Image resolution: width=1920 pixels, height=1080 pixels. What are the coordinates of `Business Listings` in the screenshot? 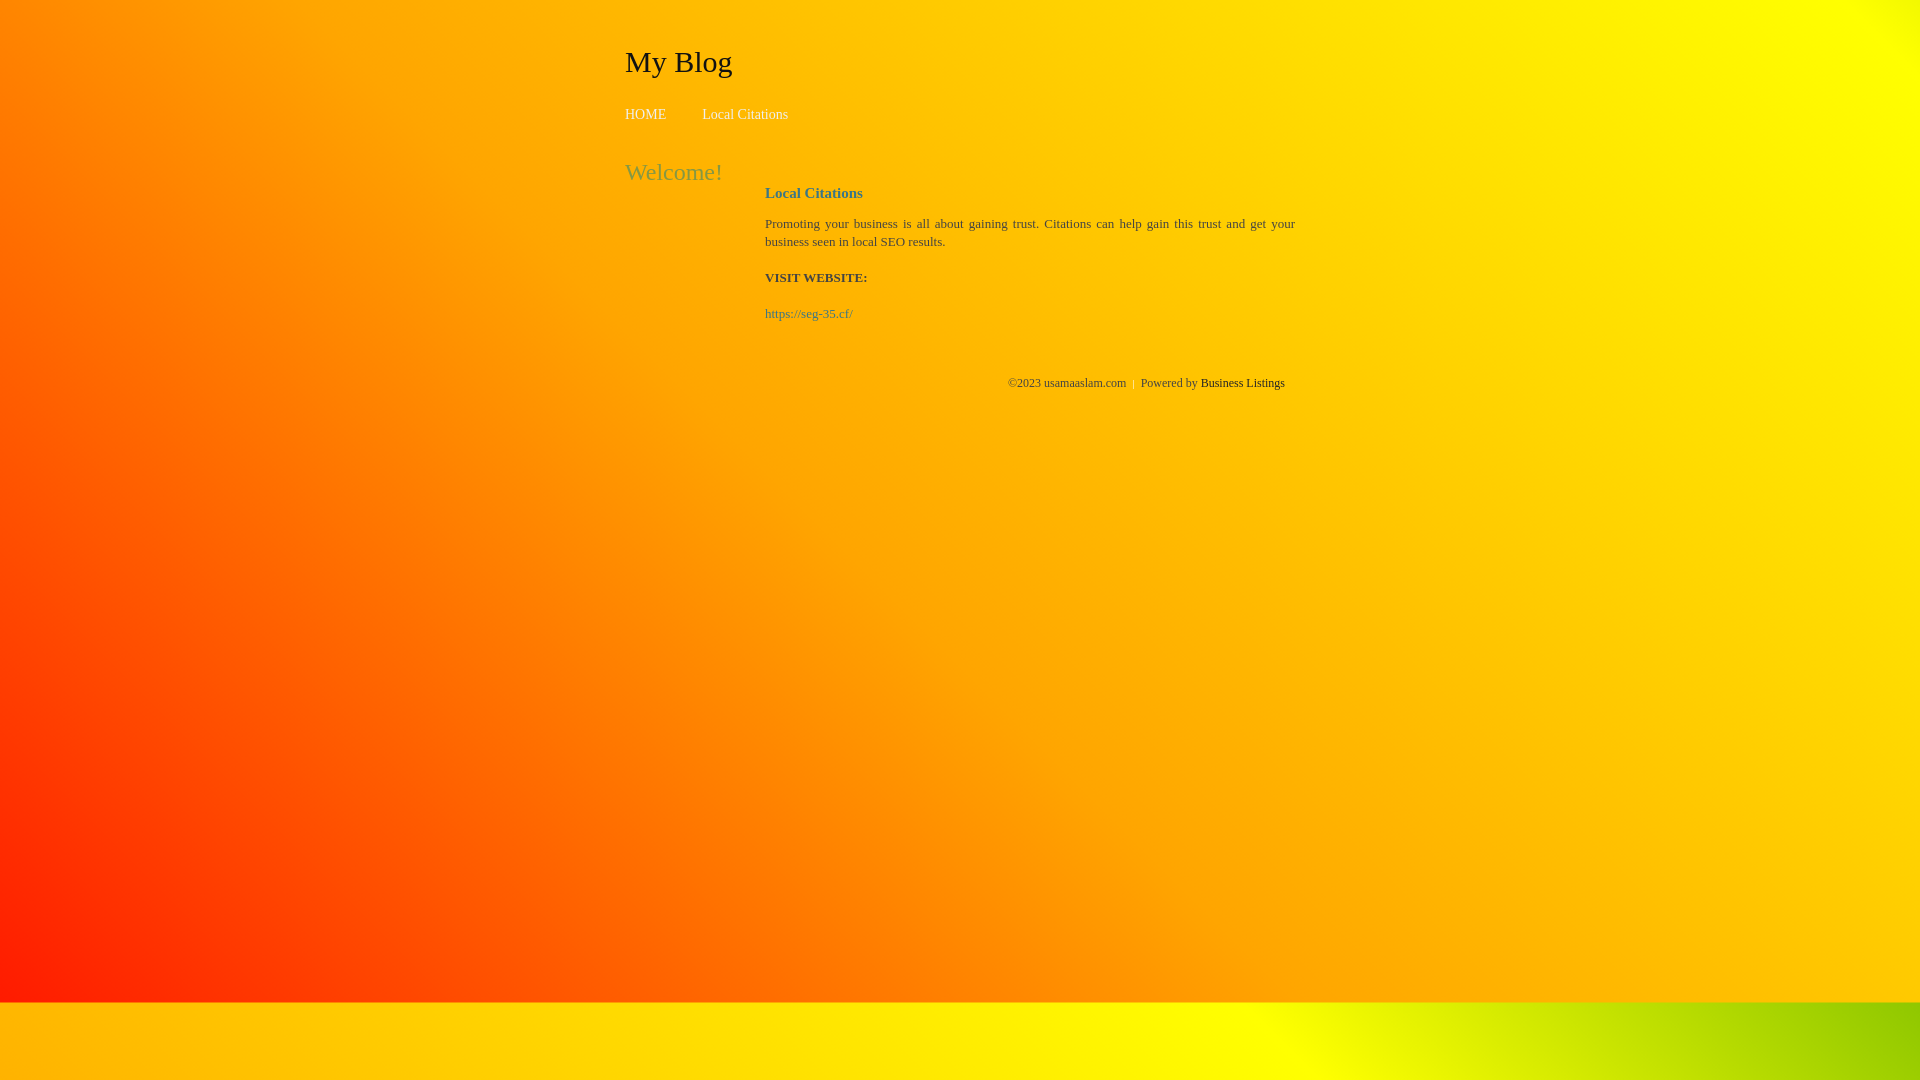 It's located at (1243, 383).